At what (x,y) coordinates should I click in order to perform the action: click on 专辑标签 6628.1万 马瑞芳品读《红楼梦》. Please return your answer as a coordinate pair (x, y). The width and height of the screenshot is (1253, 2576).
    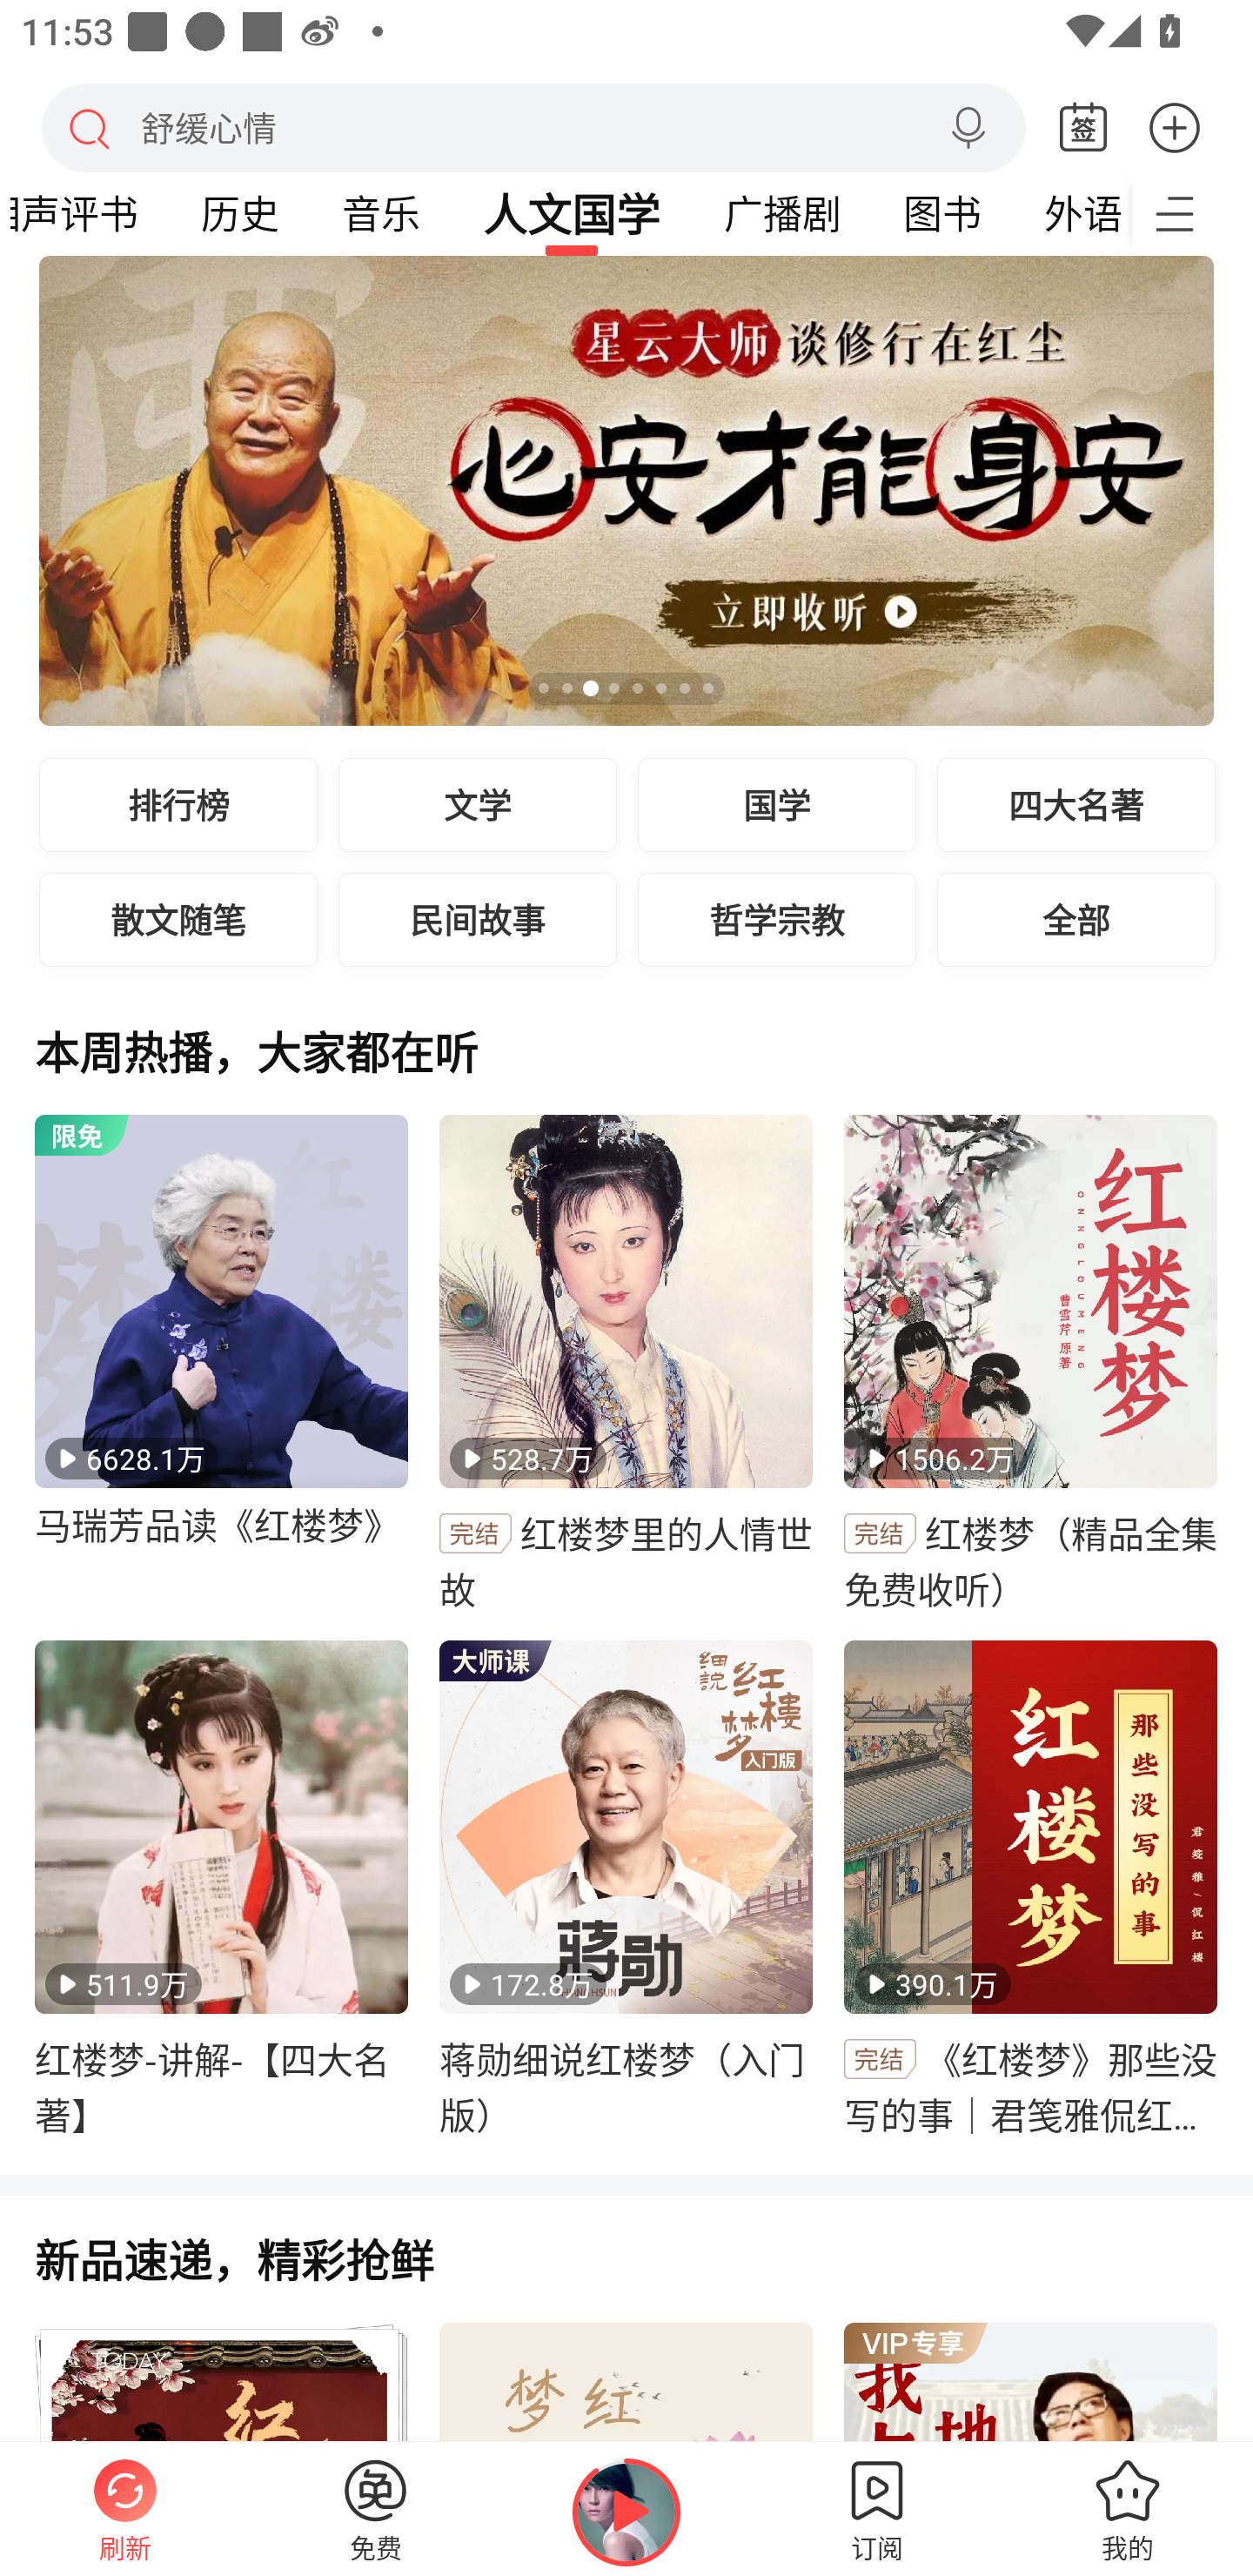
    Looking at the image, I should click on (221, 1365).